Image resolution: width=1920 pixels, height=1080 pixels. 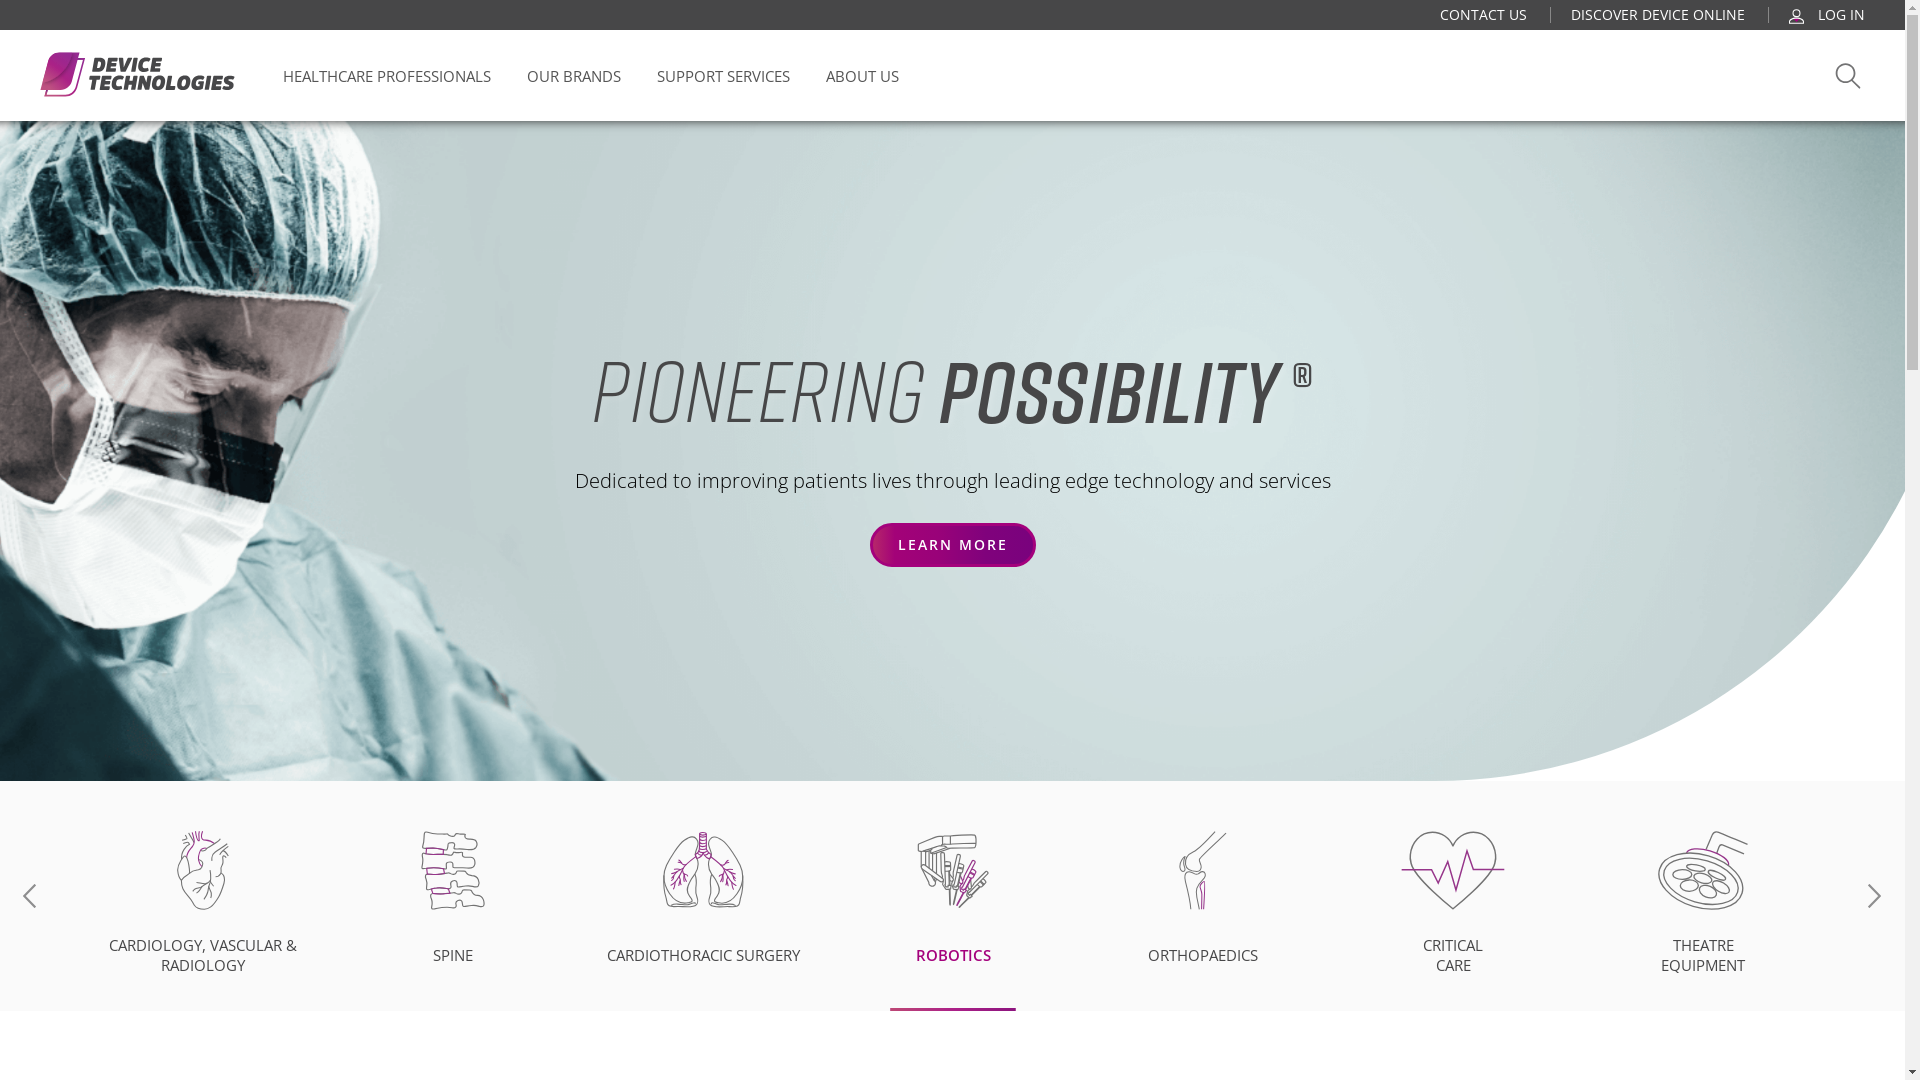 What do you see at coordinates (862, 76) in the screenshot?
I see `ABOUT US` at bounding box center [862, 76].